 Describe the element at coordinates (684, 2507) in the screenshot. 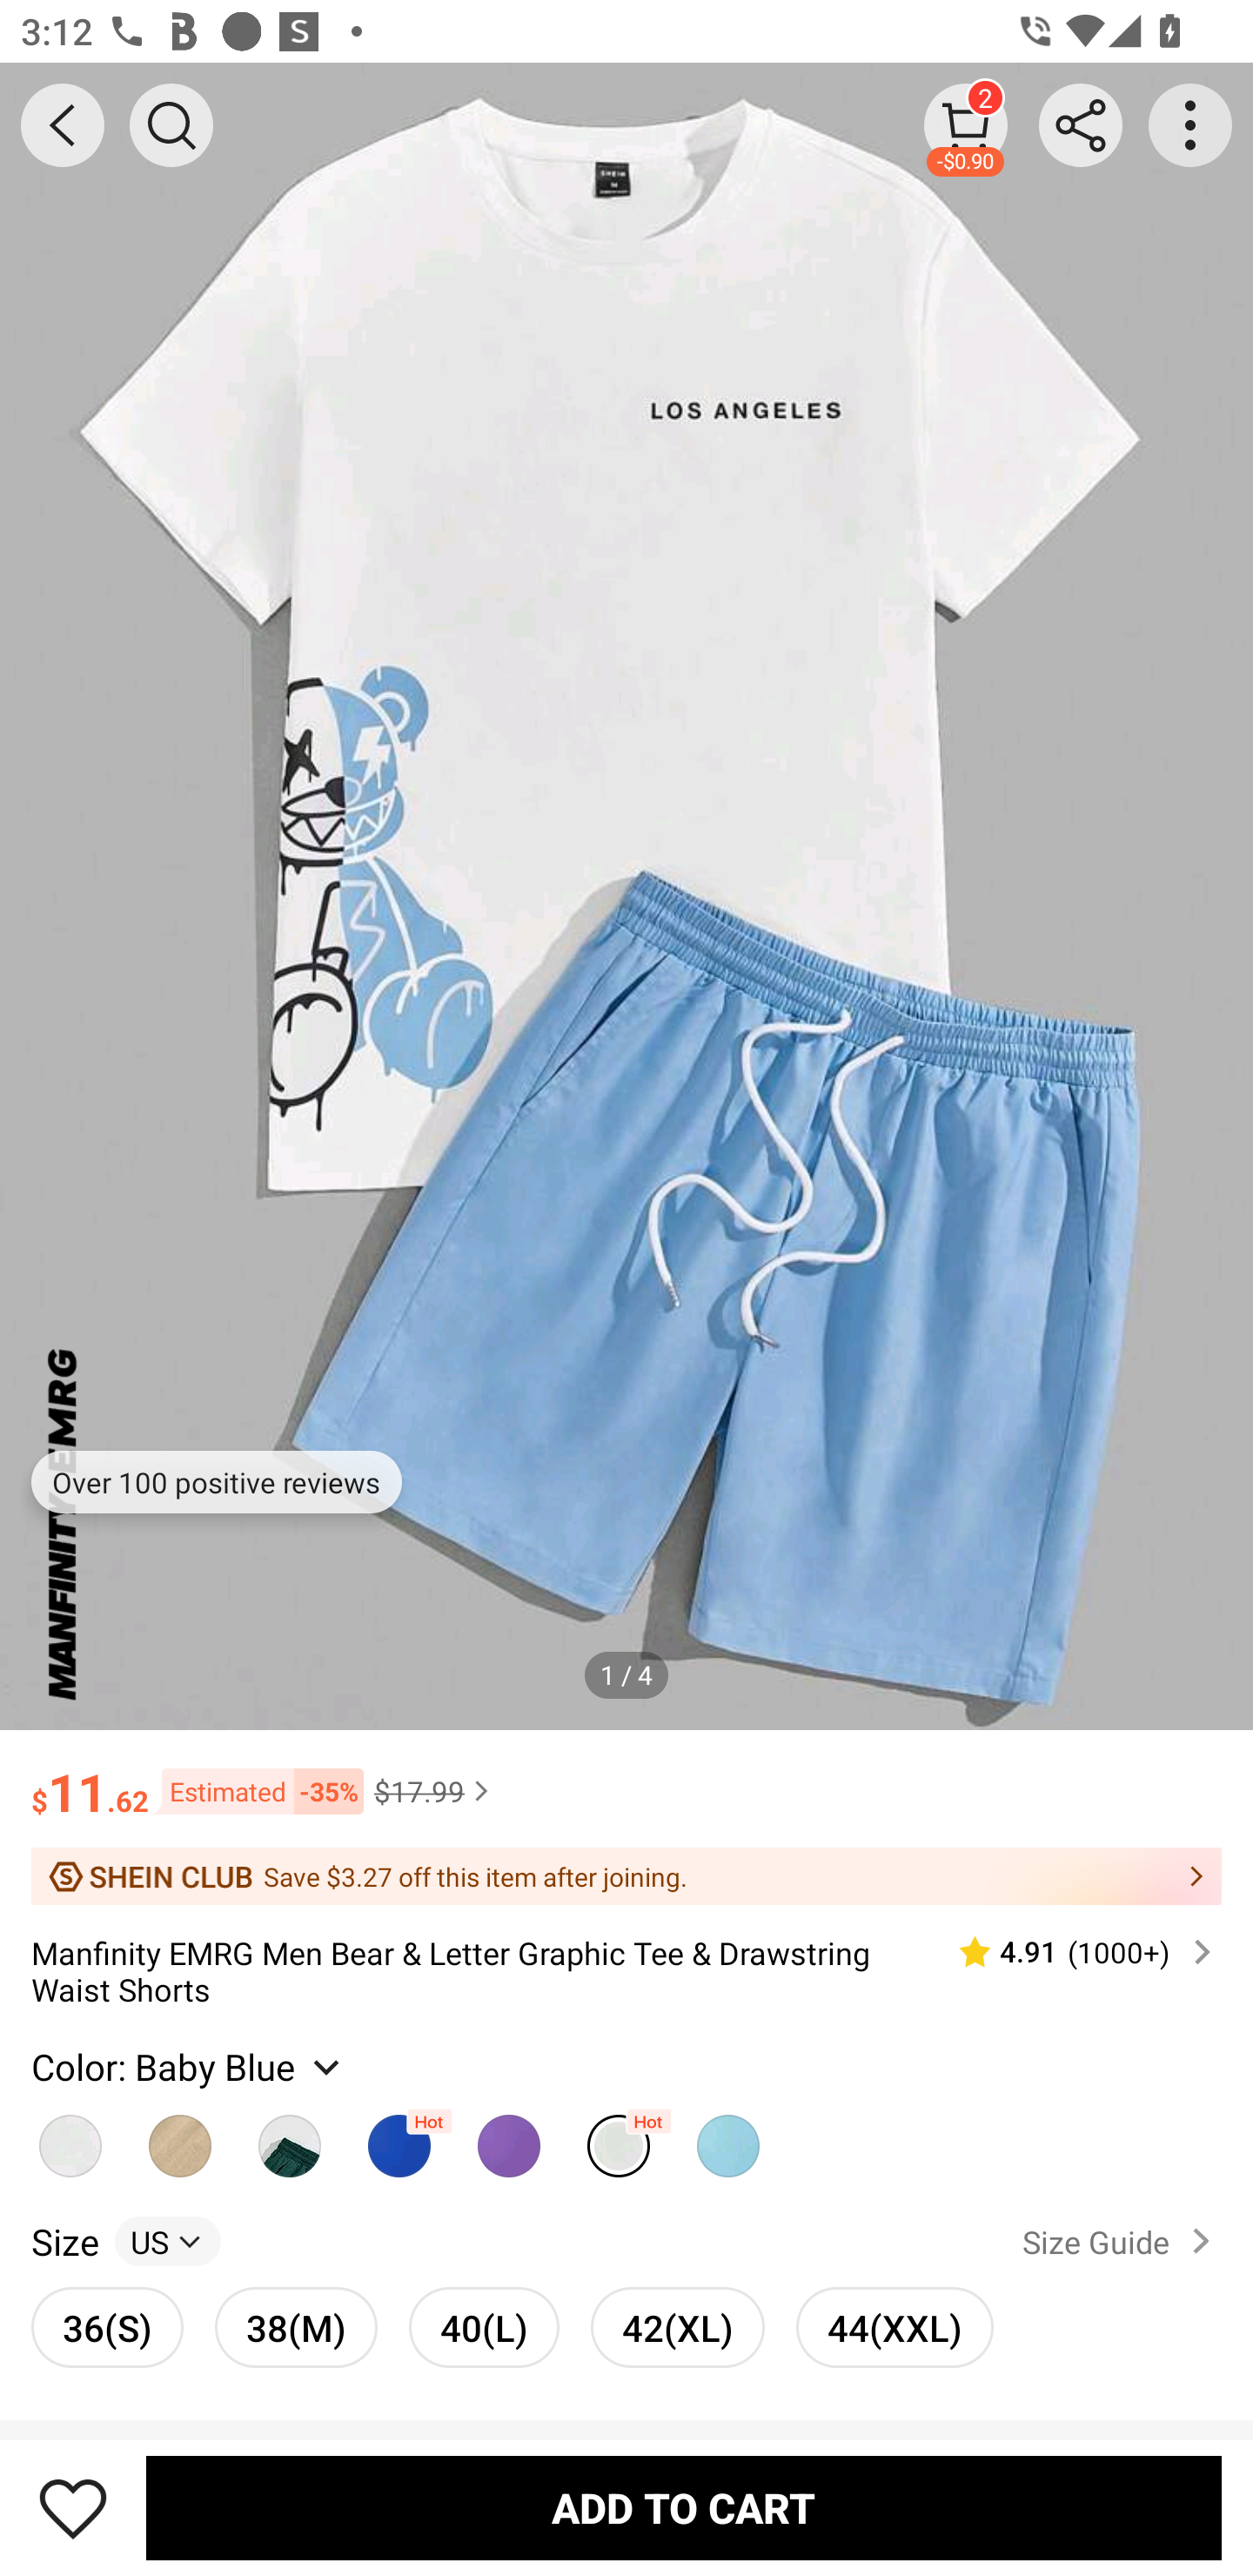

I see `ADD TO CART` at that location.